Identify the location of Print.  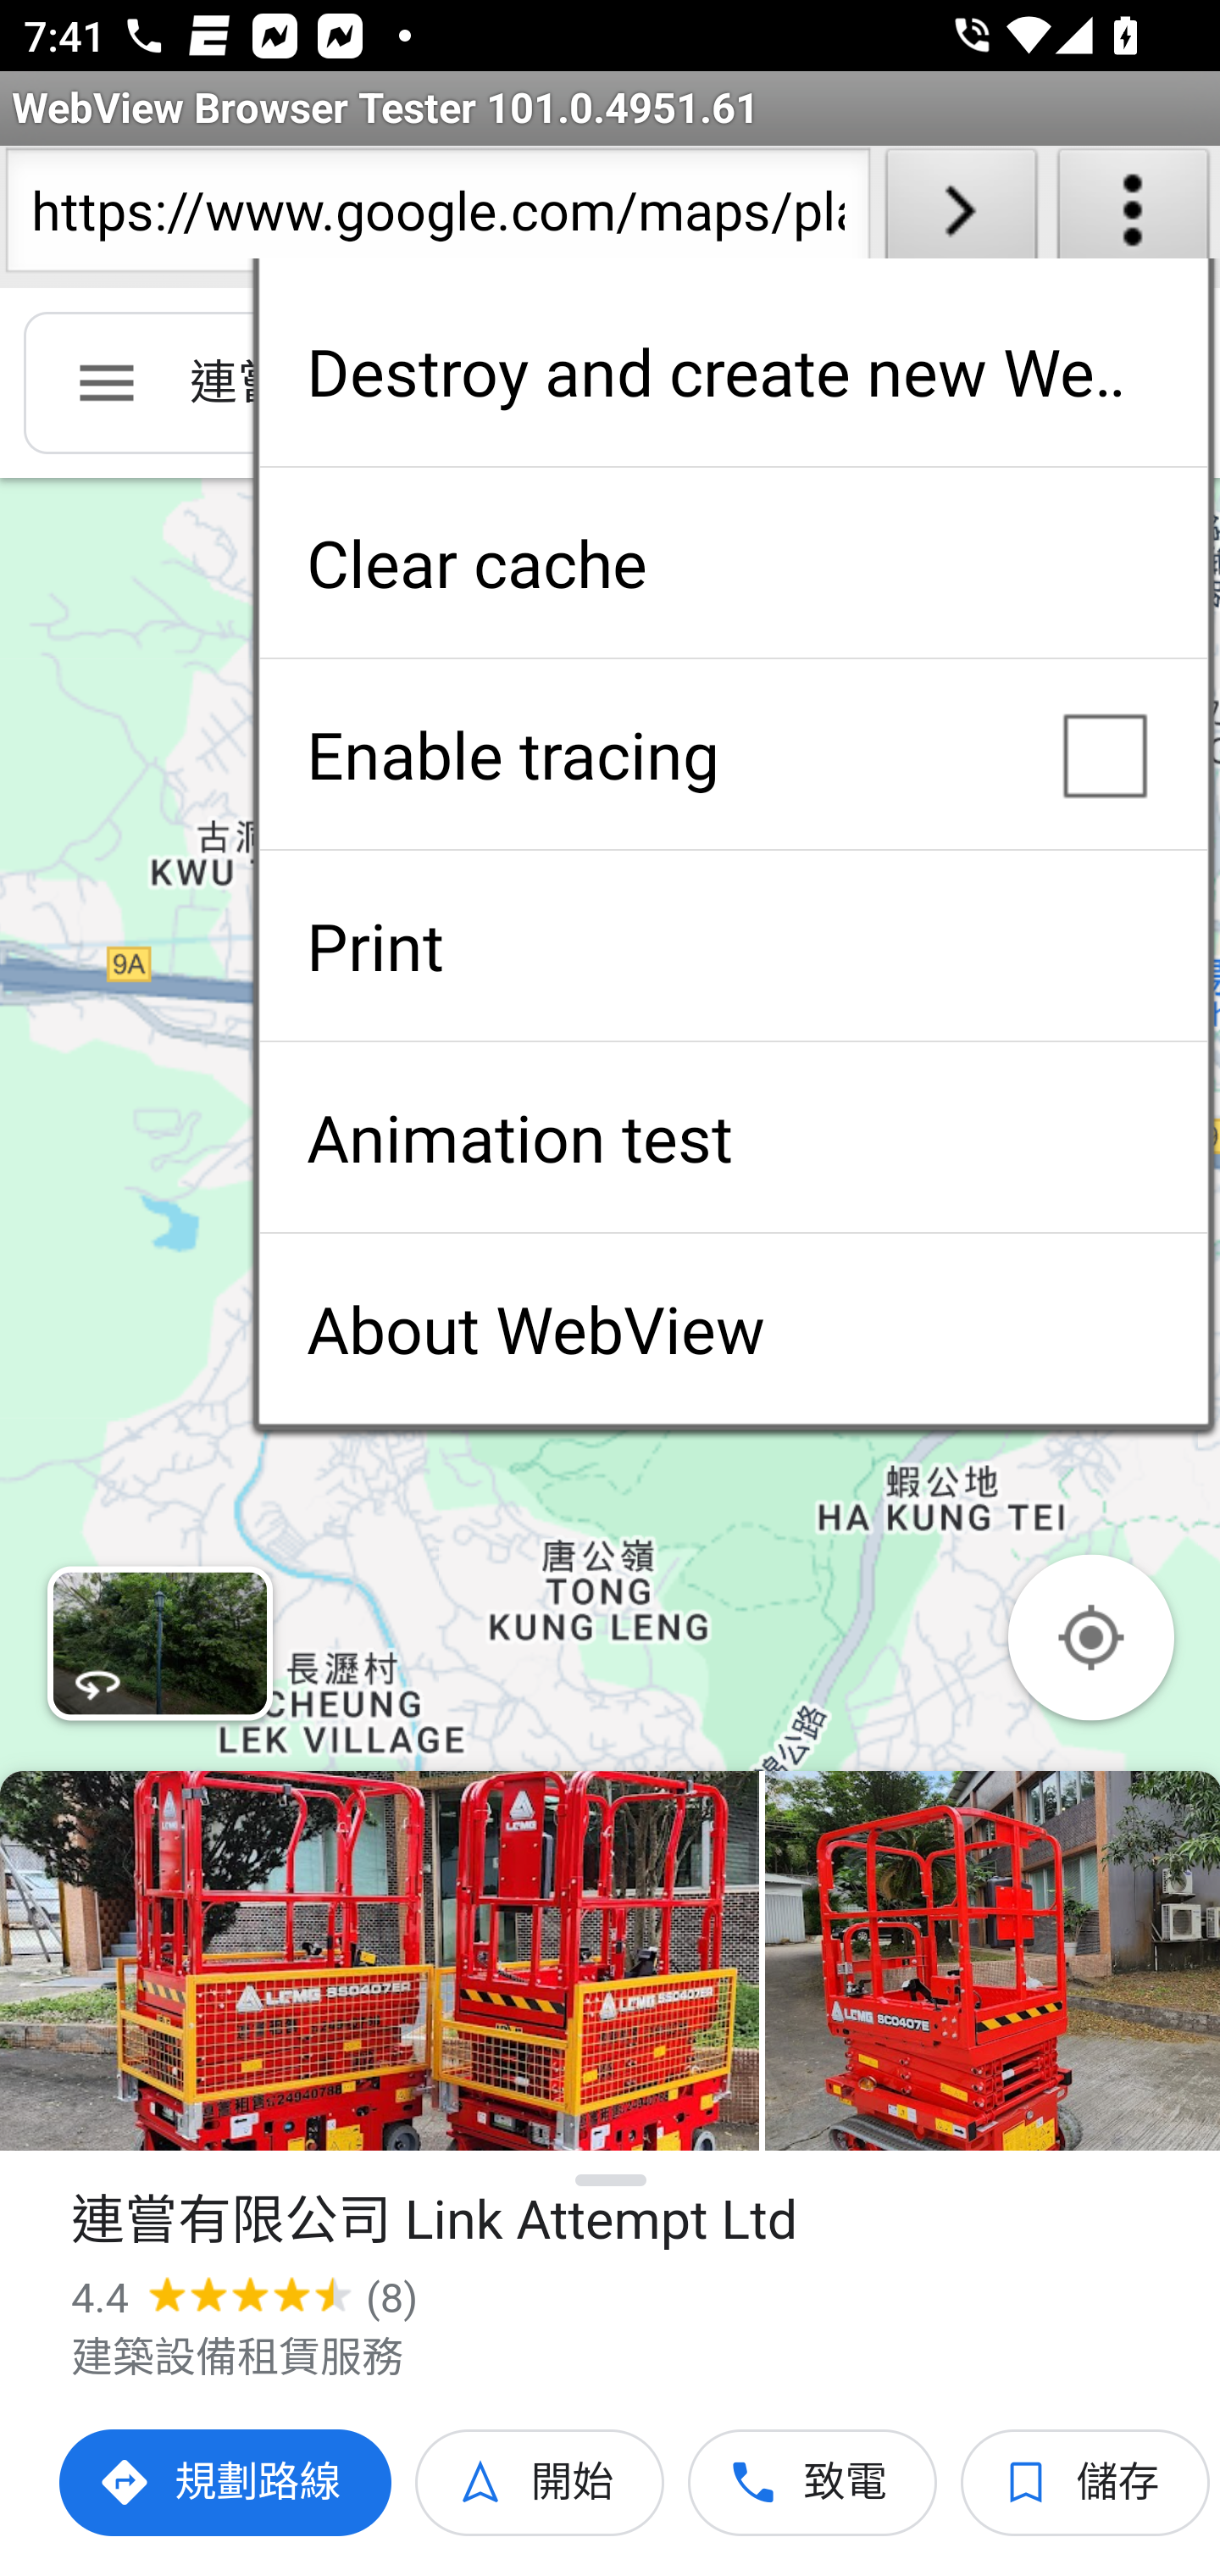
(733, 946).